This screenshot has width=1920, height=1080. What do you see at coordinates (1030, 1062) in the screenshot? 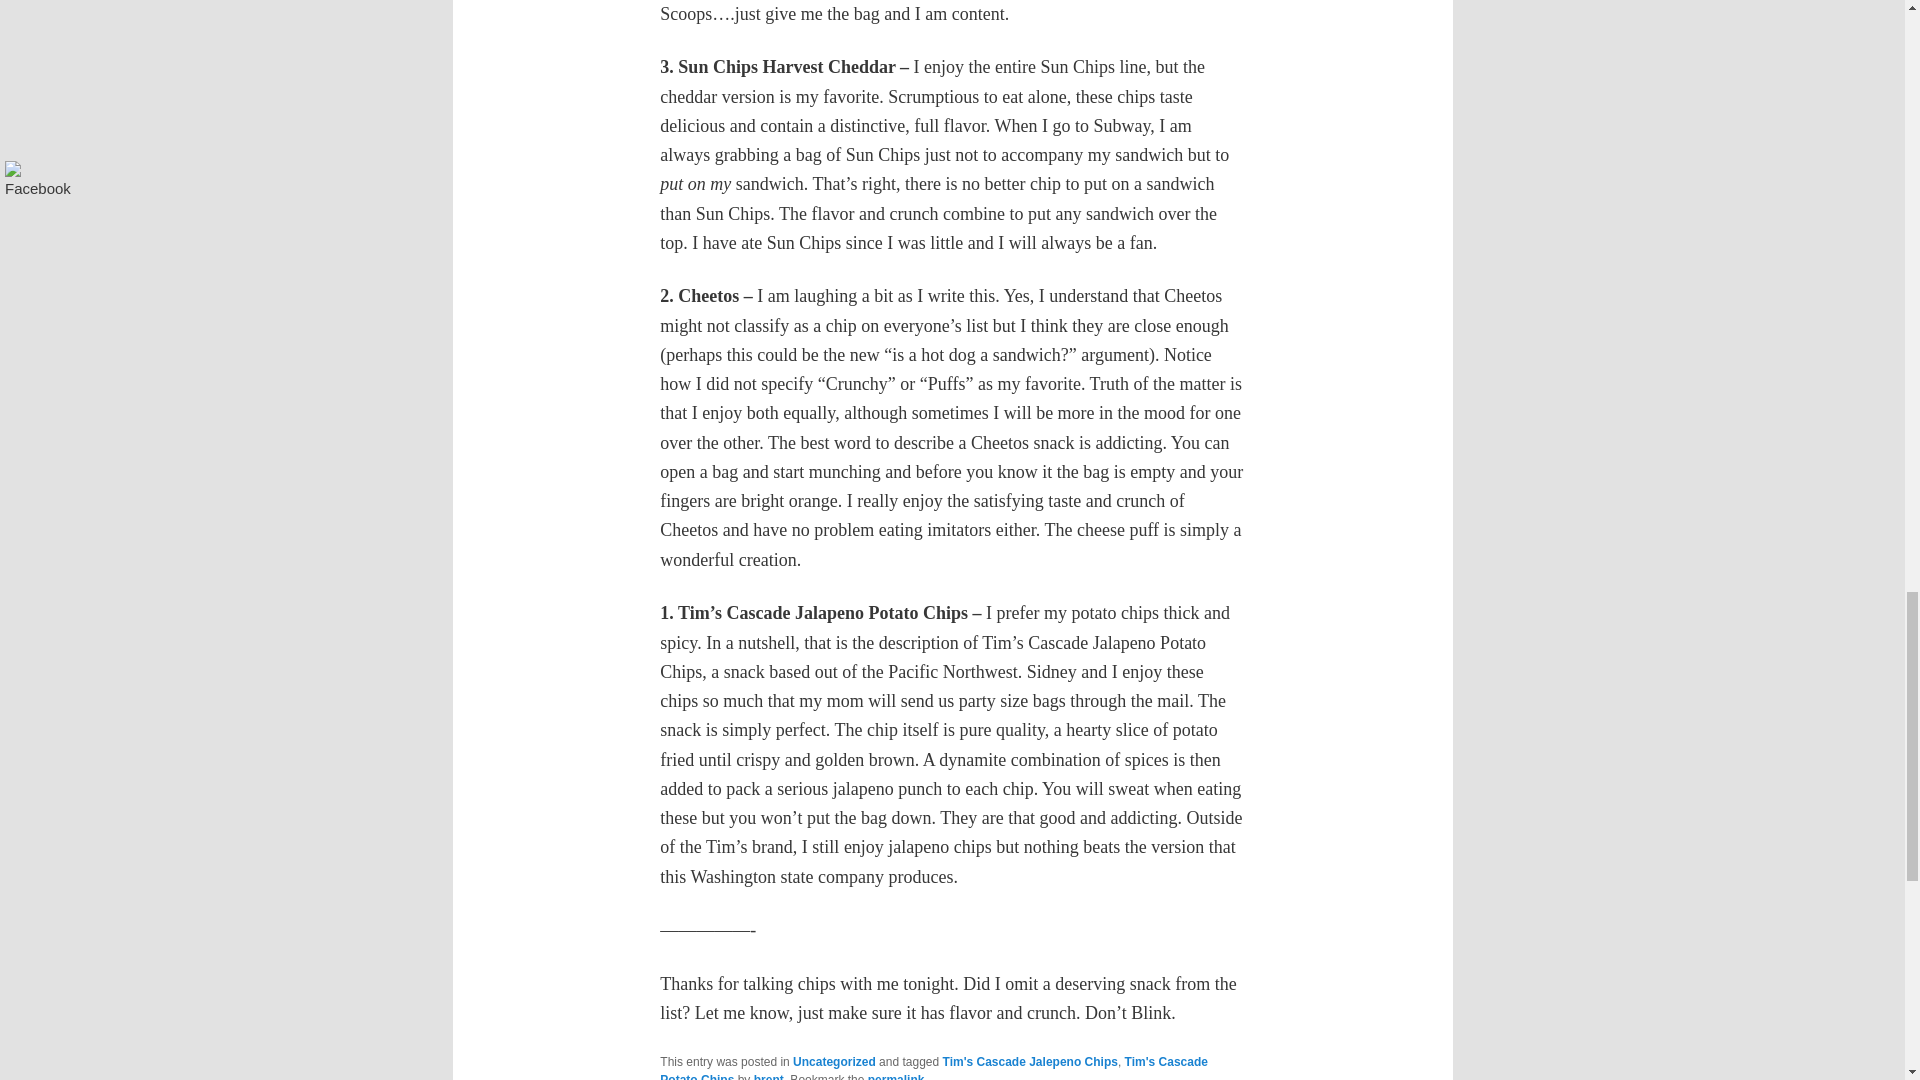
I see `Tim's Cascade Jalepeno Chips` at bounding box center [1030, 1062].